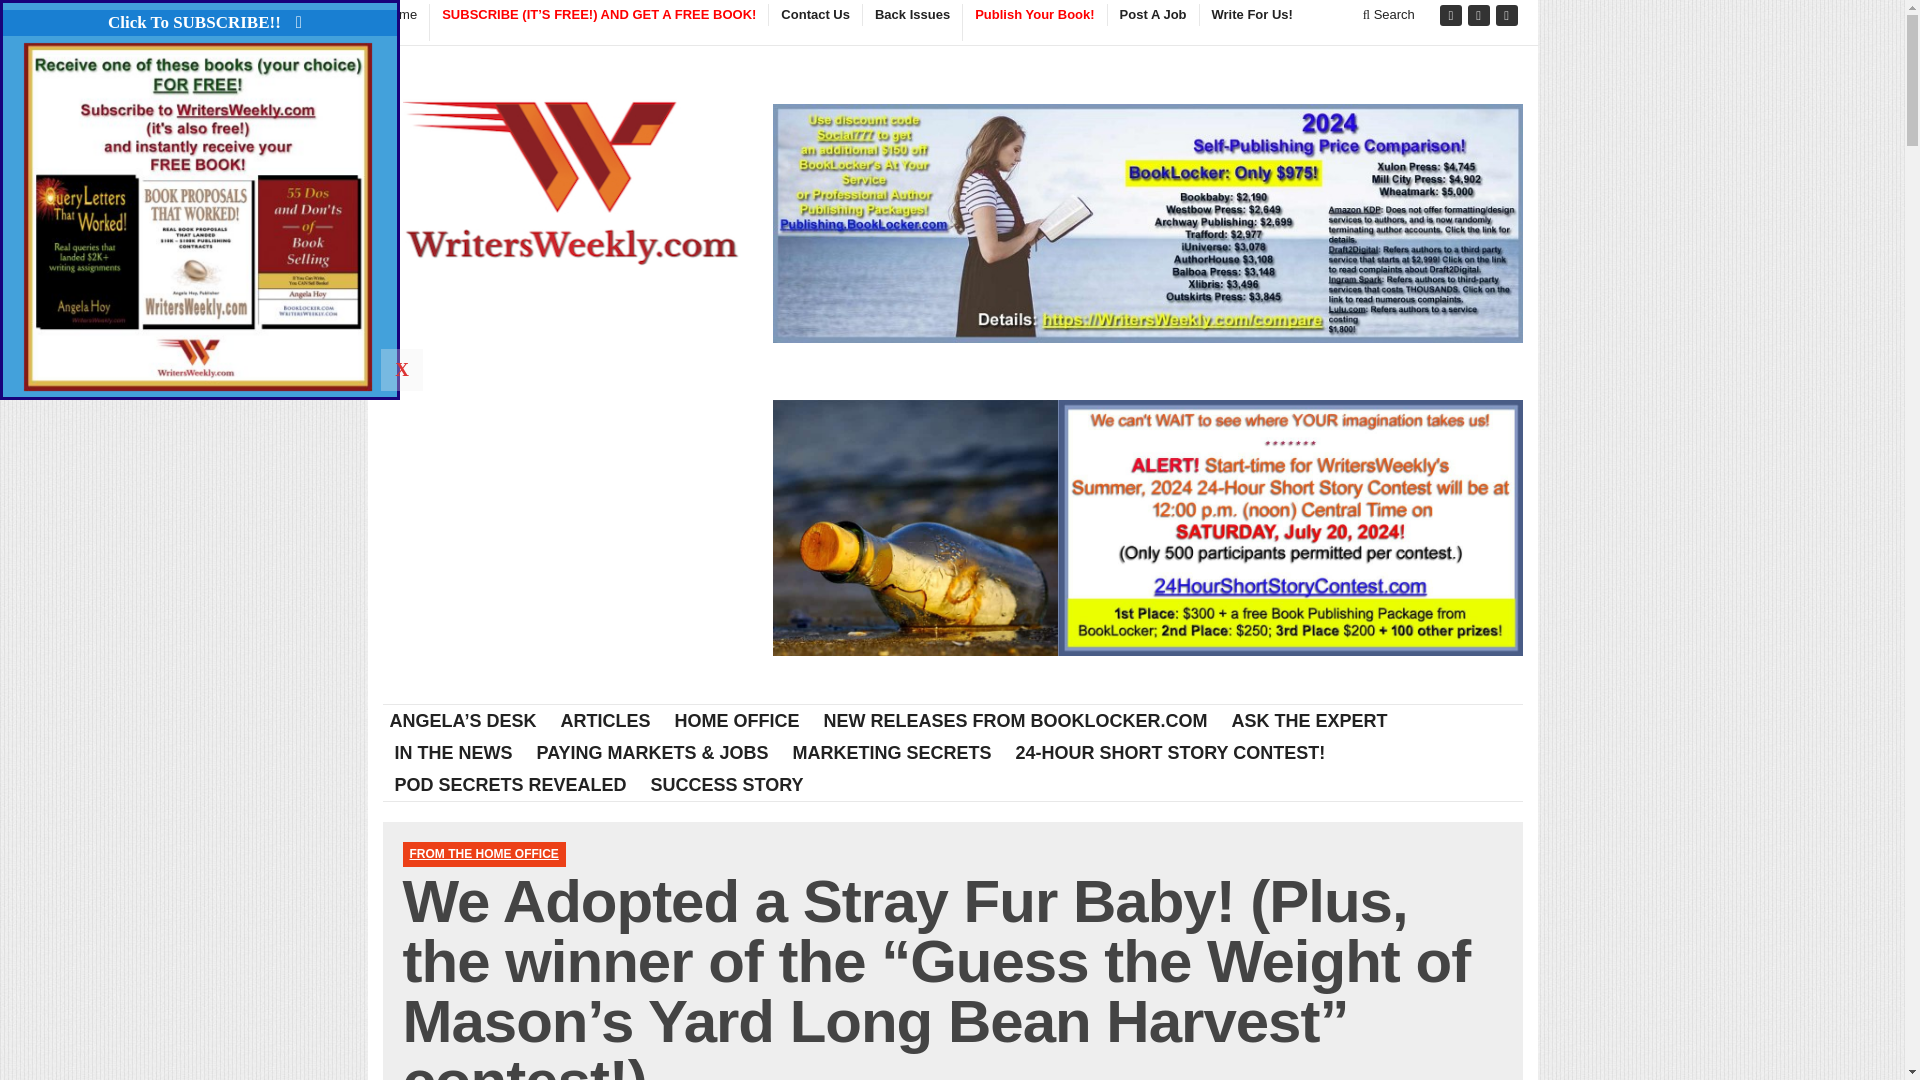 The height and width of the screenshot is (1080, 1920). What do you see at coordinates (606, 720) in the screenshot?
I see `ARTICLES` at bounding box center [606, 720].